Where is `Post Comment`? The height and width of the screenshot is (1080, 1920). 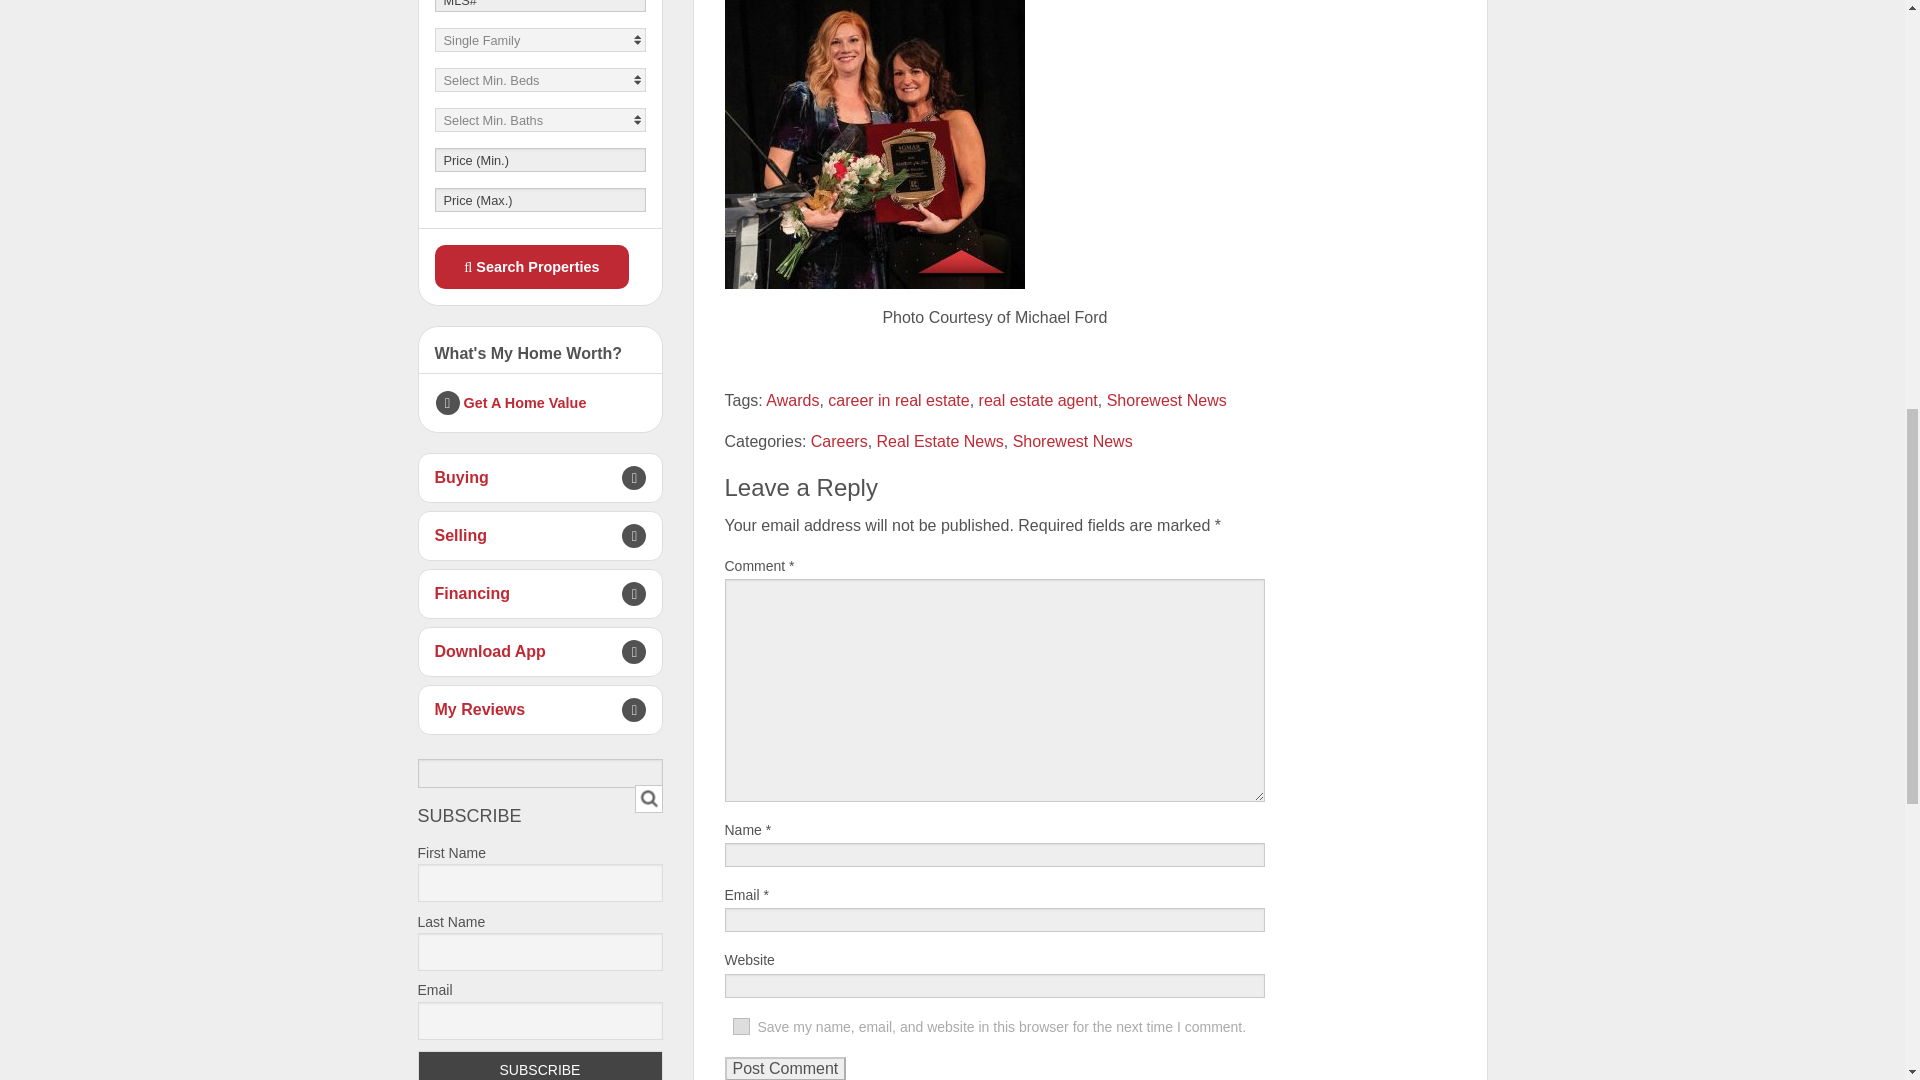
Post Comment is located at coordinates (784, 1068).